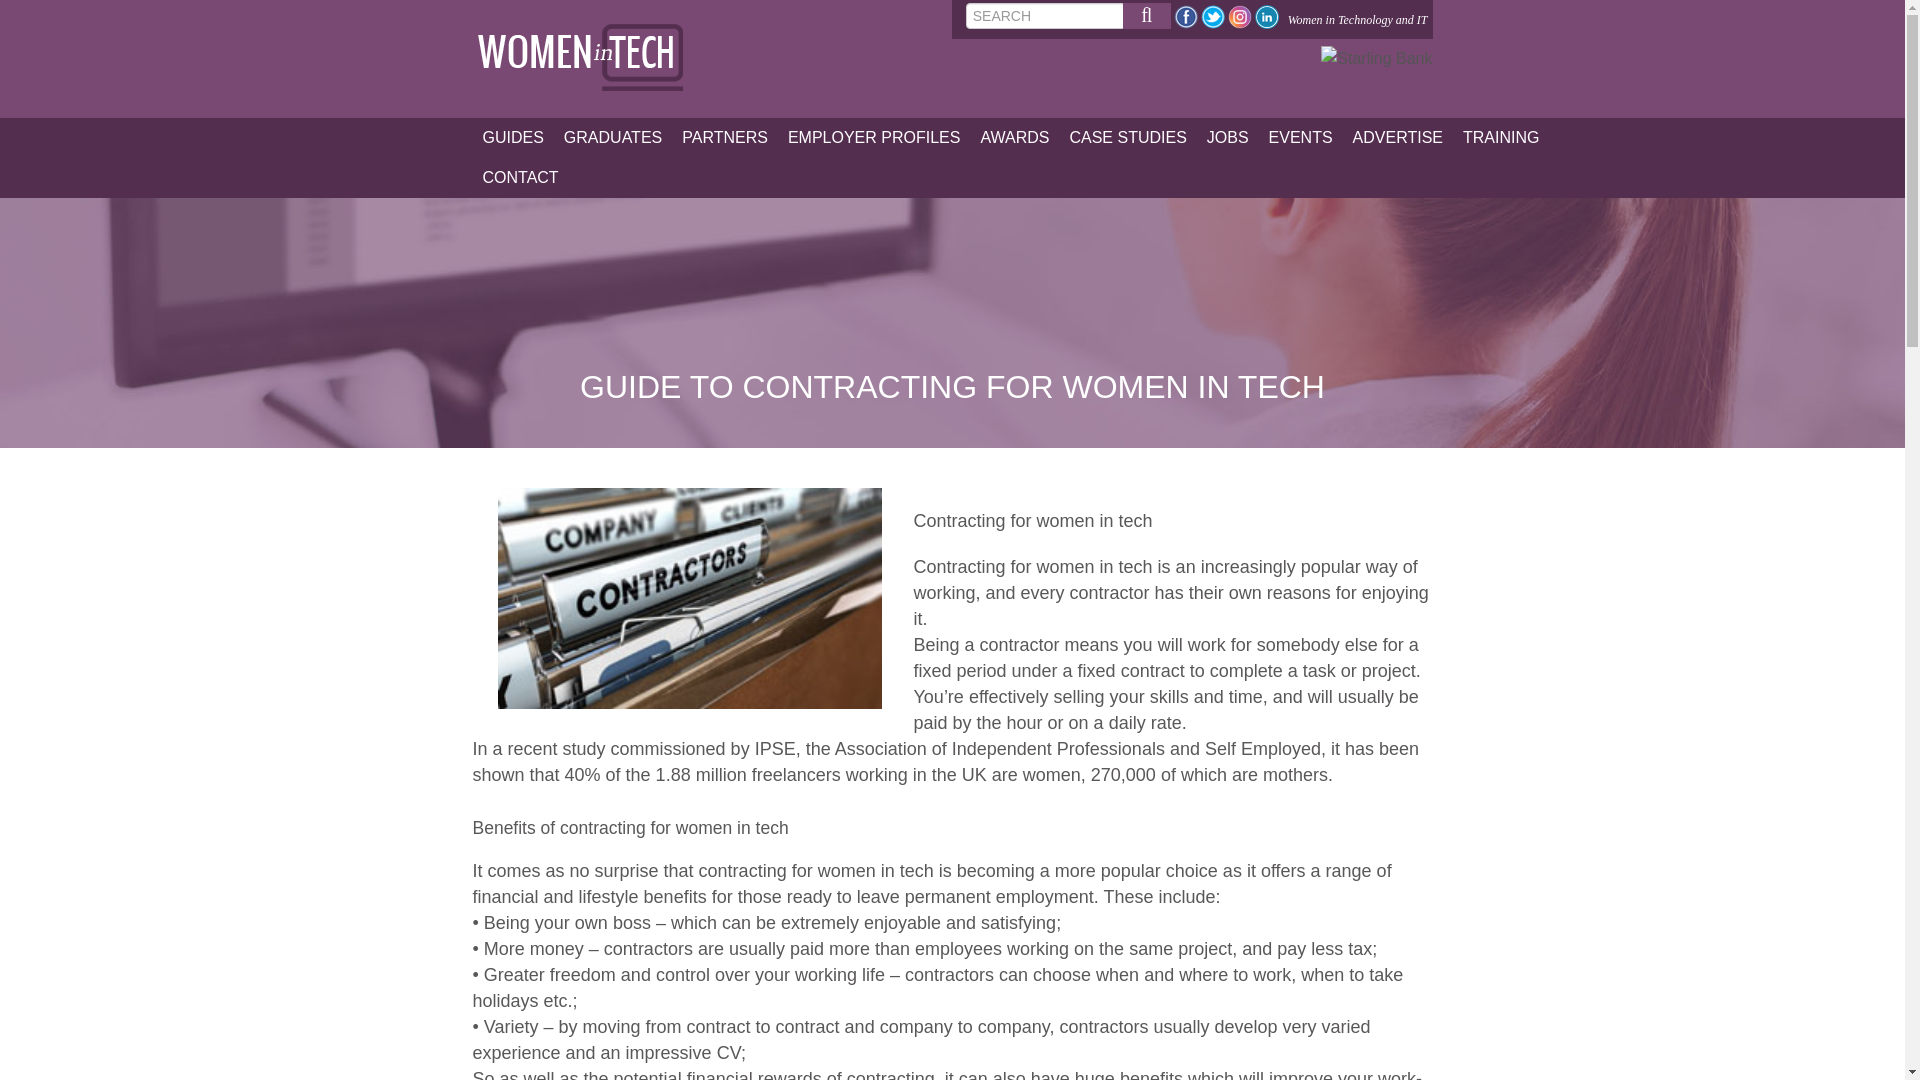 This screenshot has width=1920, height=1080. What do you see at coordinates (1398, 137) in the screenshot?
I see `ADVERTISE` at bounding box center [1398, 137].